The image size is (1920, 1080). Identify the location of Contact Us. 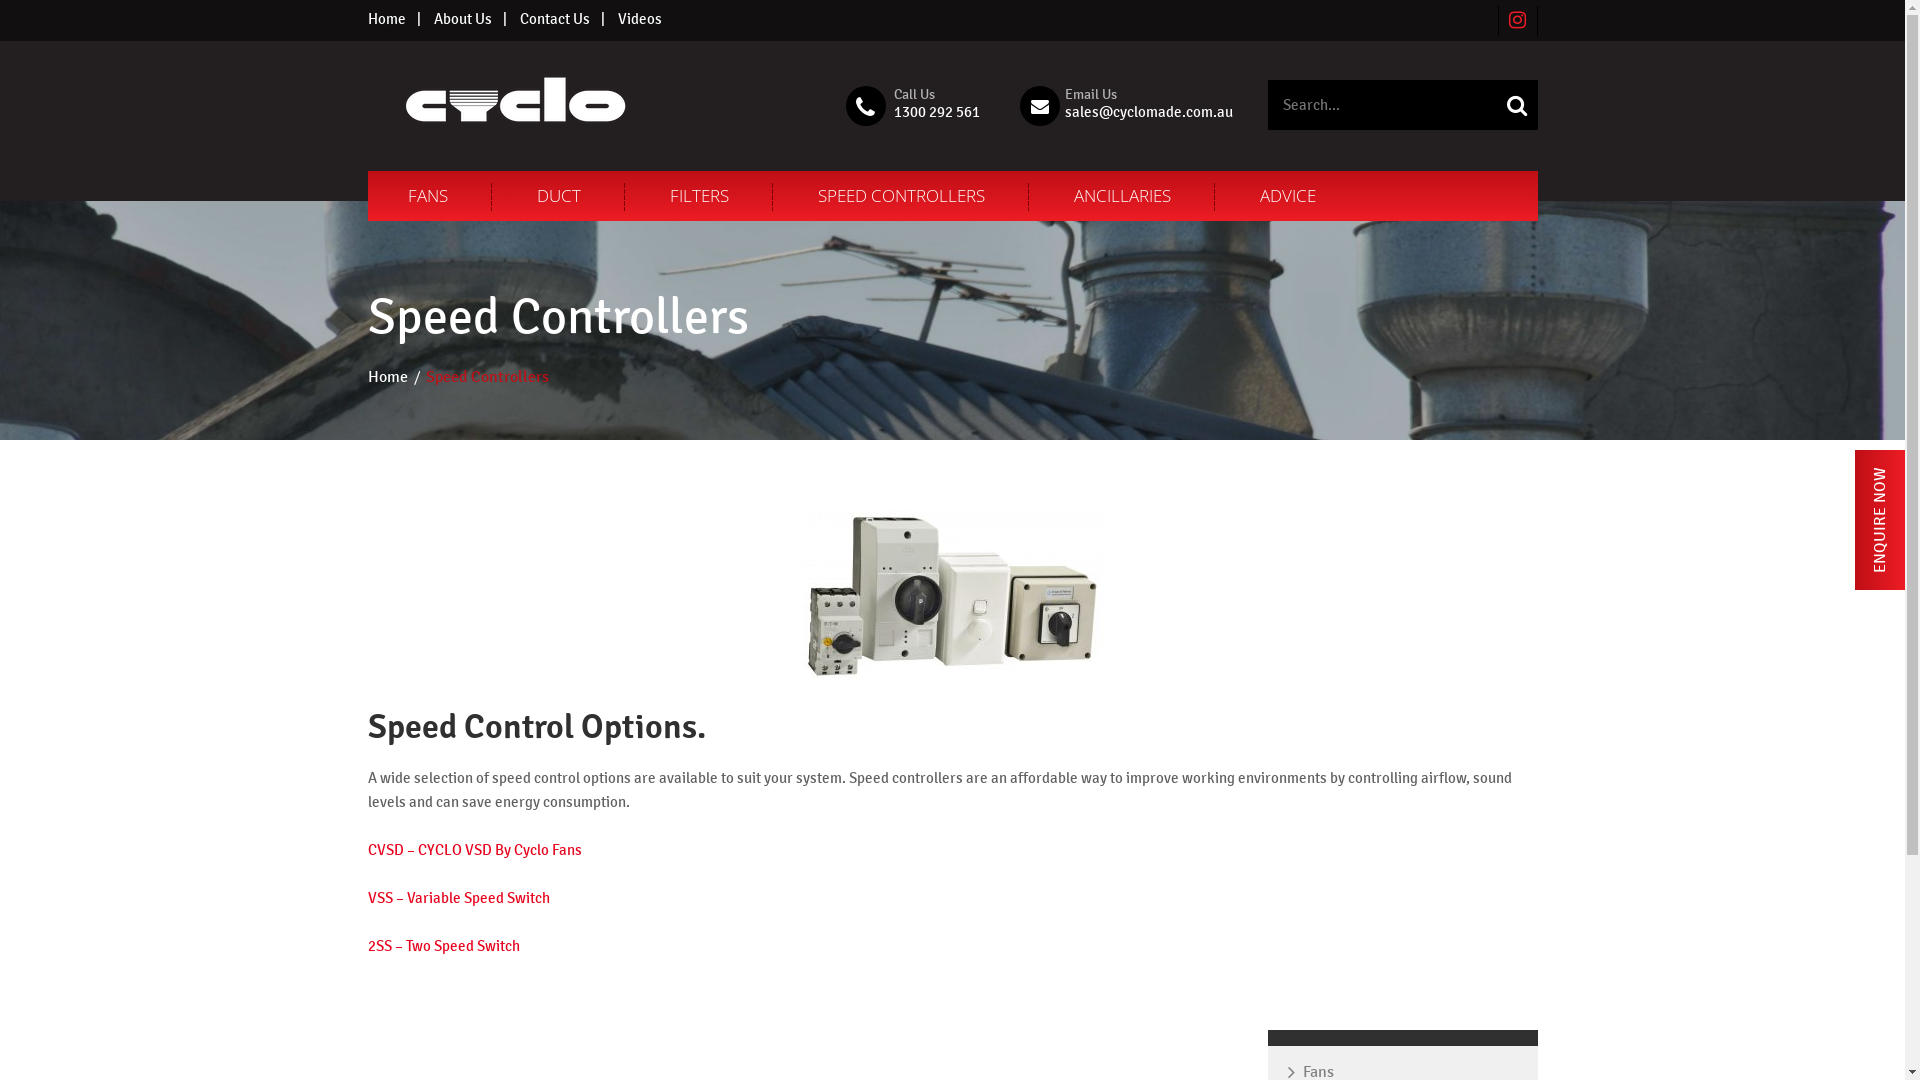
(555, 19).